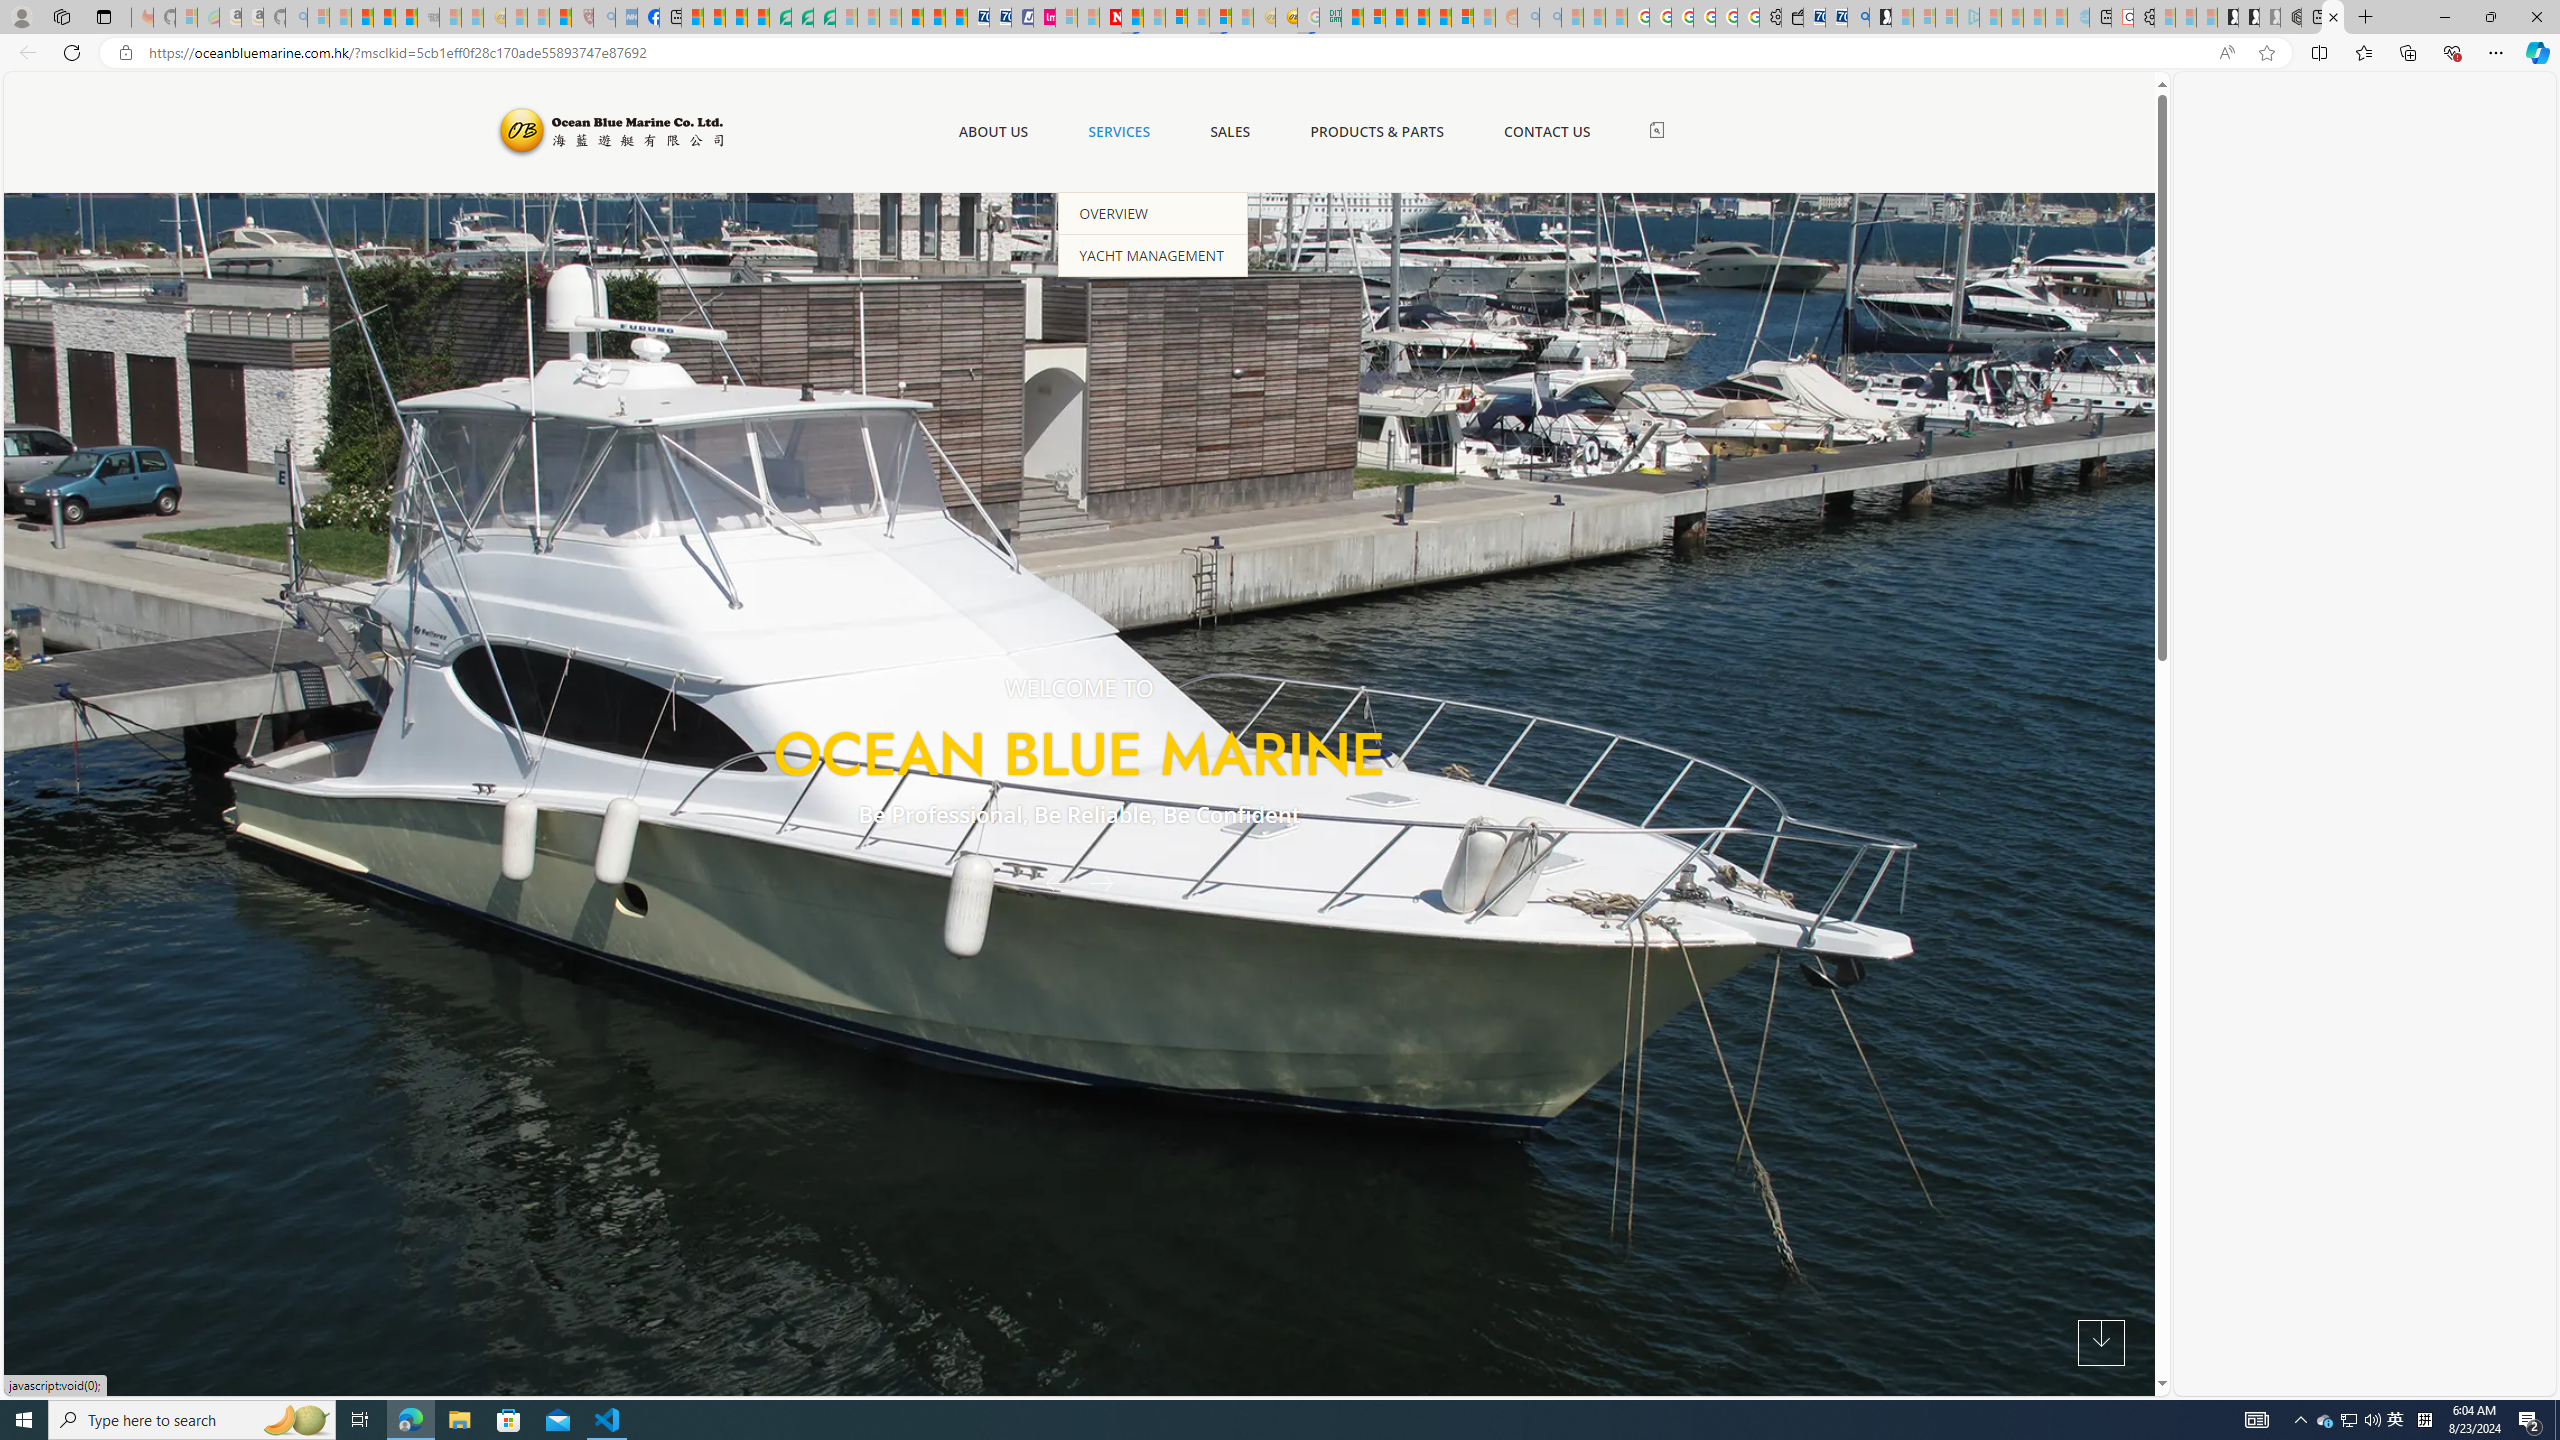 The image size is (2560, 1440). What do you see at coordinates (405, 17) in the screenshot?
I see `New Report Confirms 2023 Was Record Hot | Watch` at bounding box center [405, 17].